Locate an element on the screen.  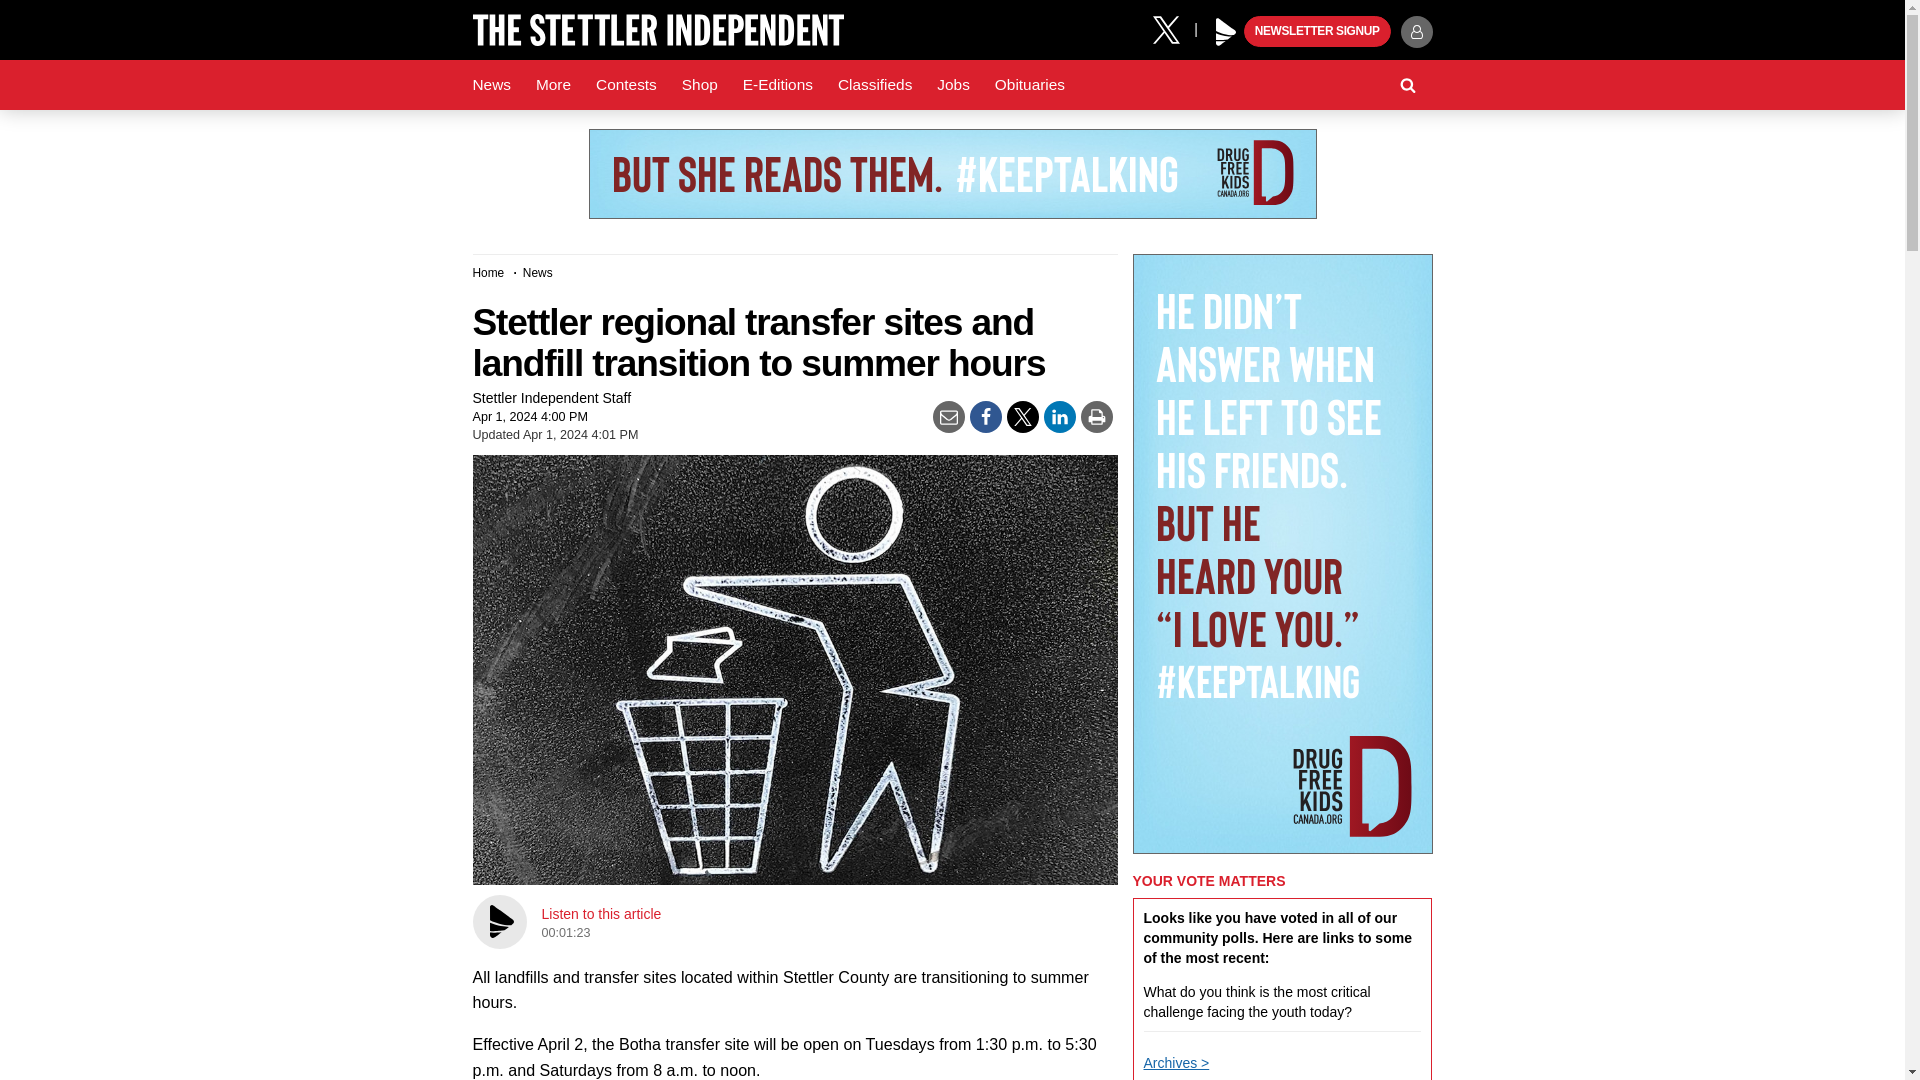
News is located at coordinates (491, 85).